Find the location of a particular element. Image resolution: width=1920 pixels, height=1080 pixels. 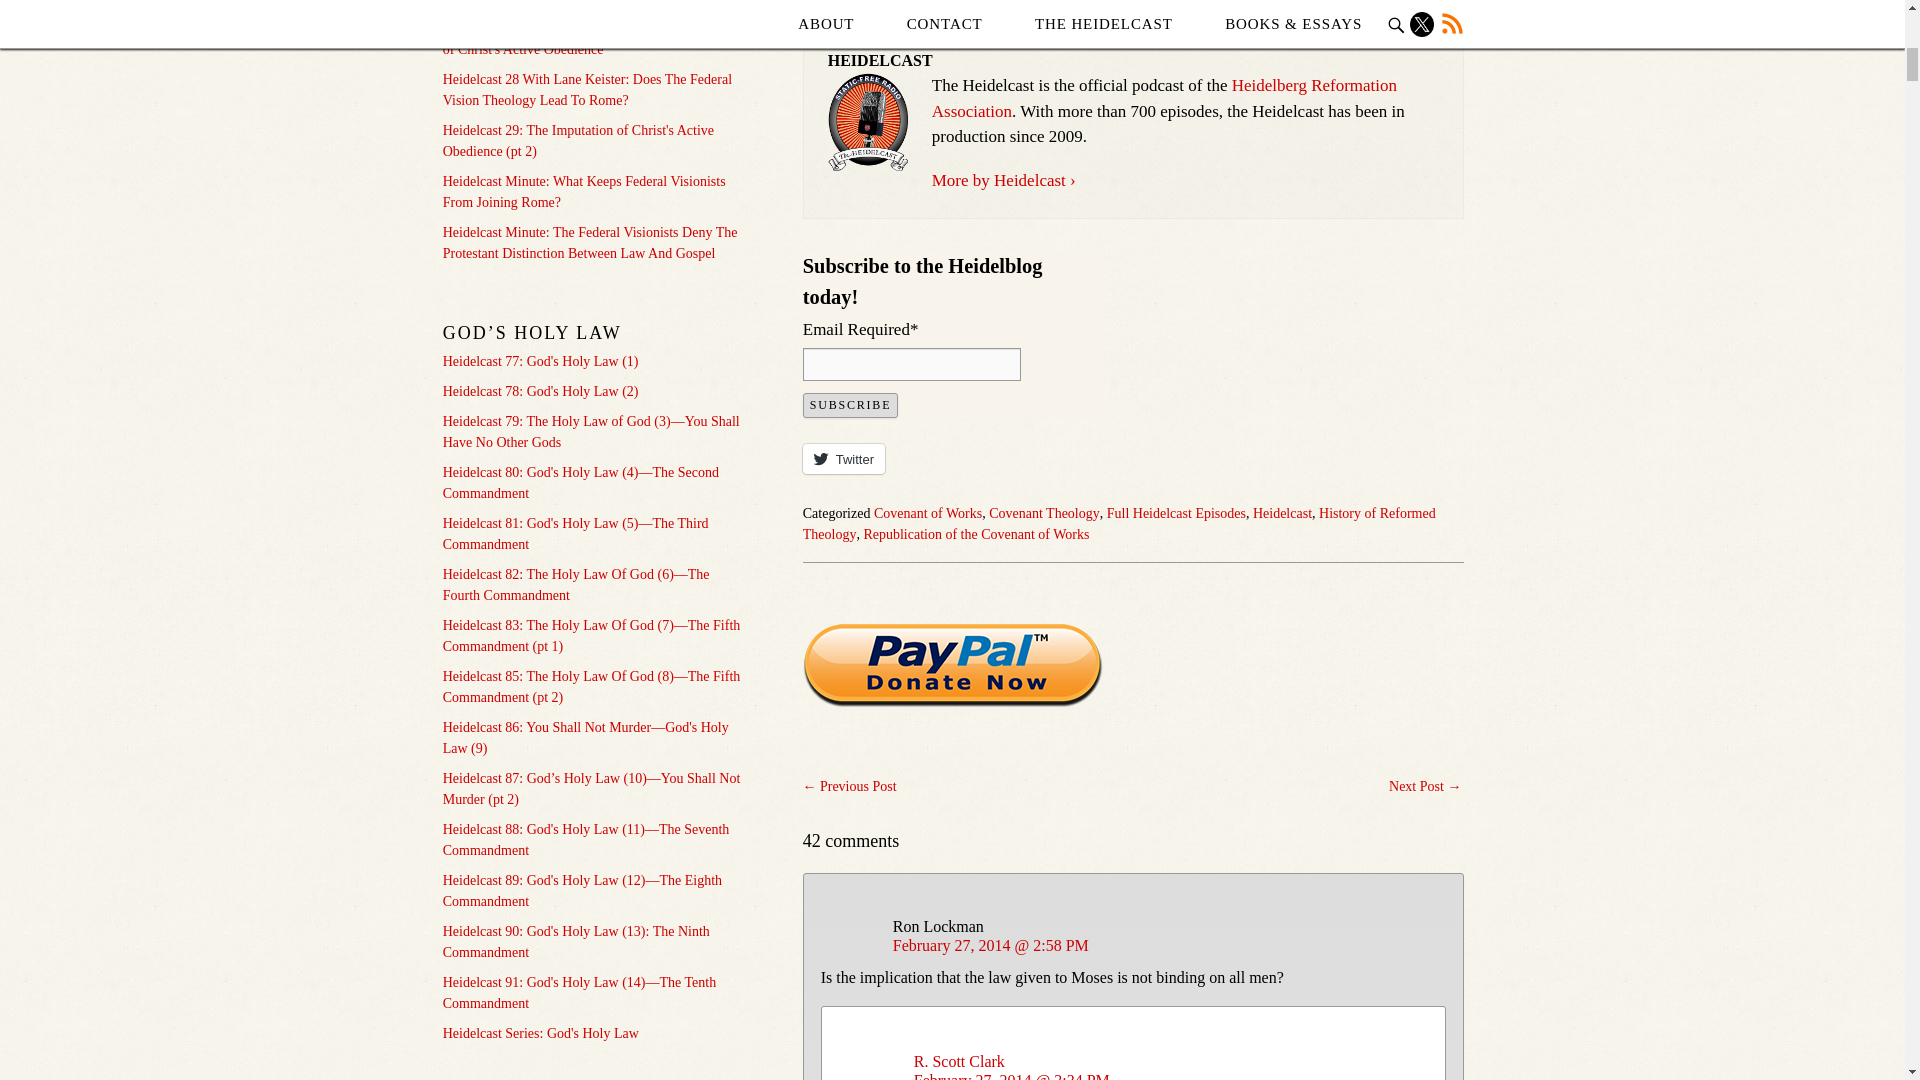

Subscribe is located at coordinates (850, 405).